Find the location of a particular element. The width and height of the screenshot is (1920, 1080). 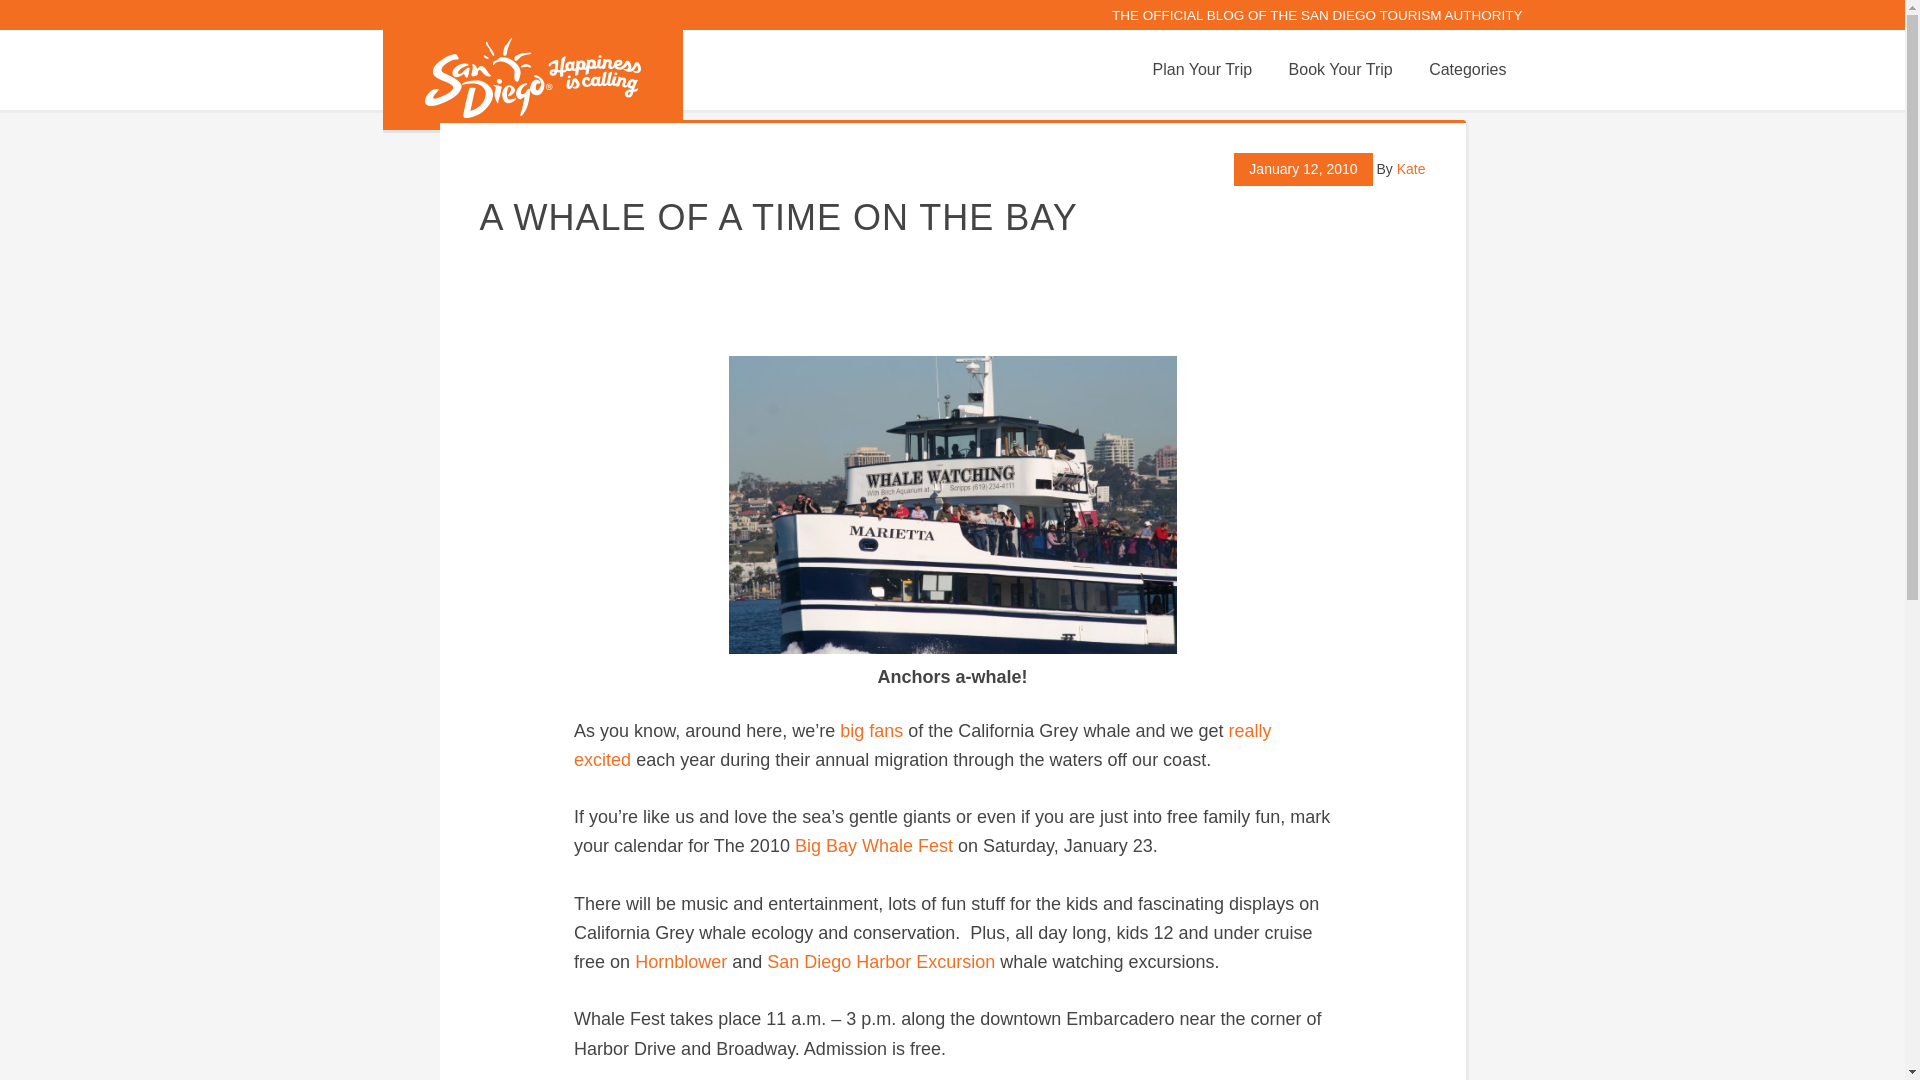

Hornblower is located at coordinates (683, 962).